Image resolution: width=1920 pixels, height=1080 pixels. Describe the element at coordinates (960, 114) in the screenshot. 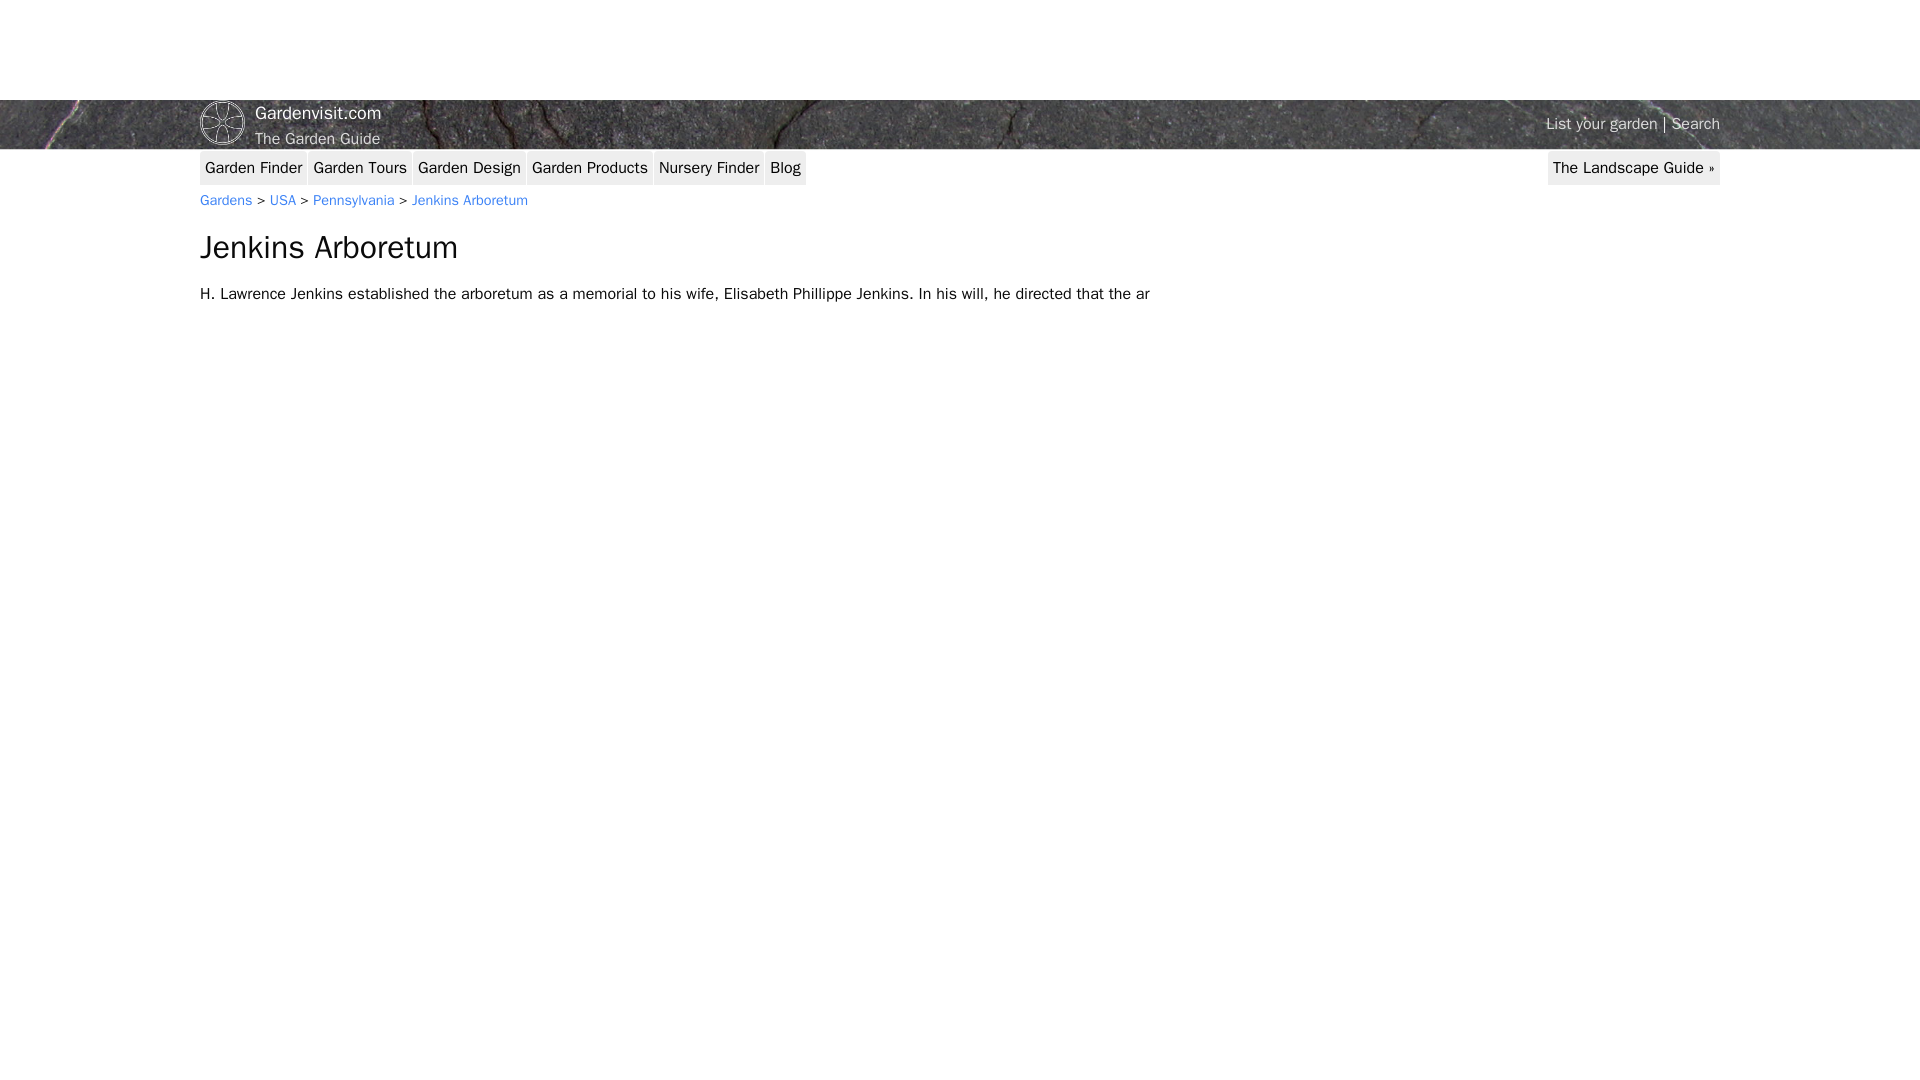

I see `Gardenvisit.com` at that location.